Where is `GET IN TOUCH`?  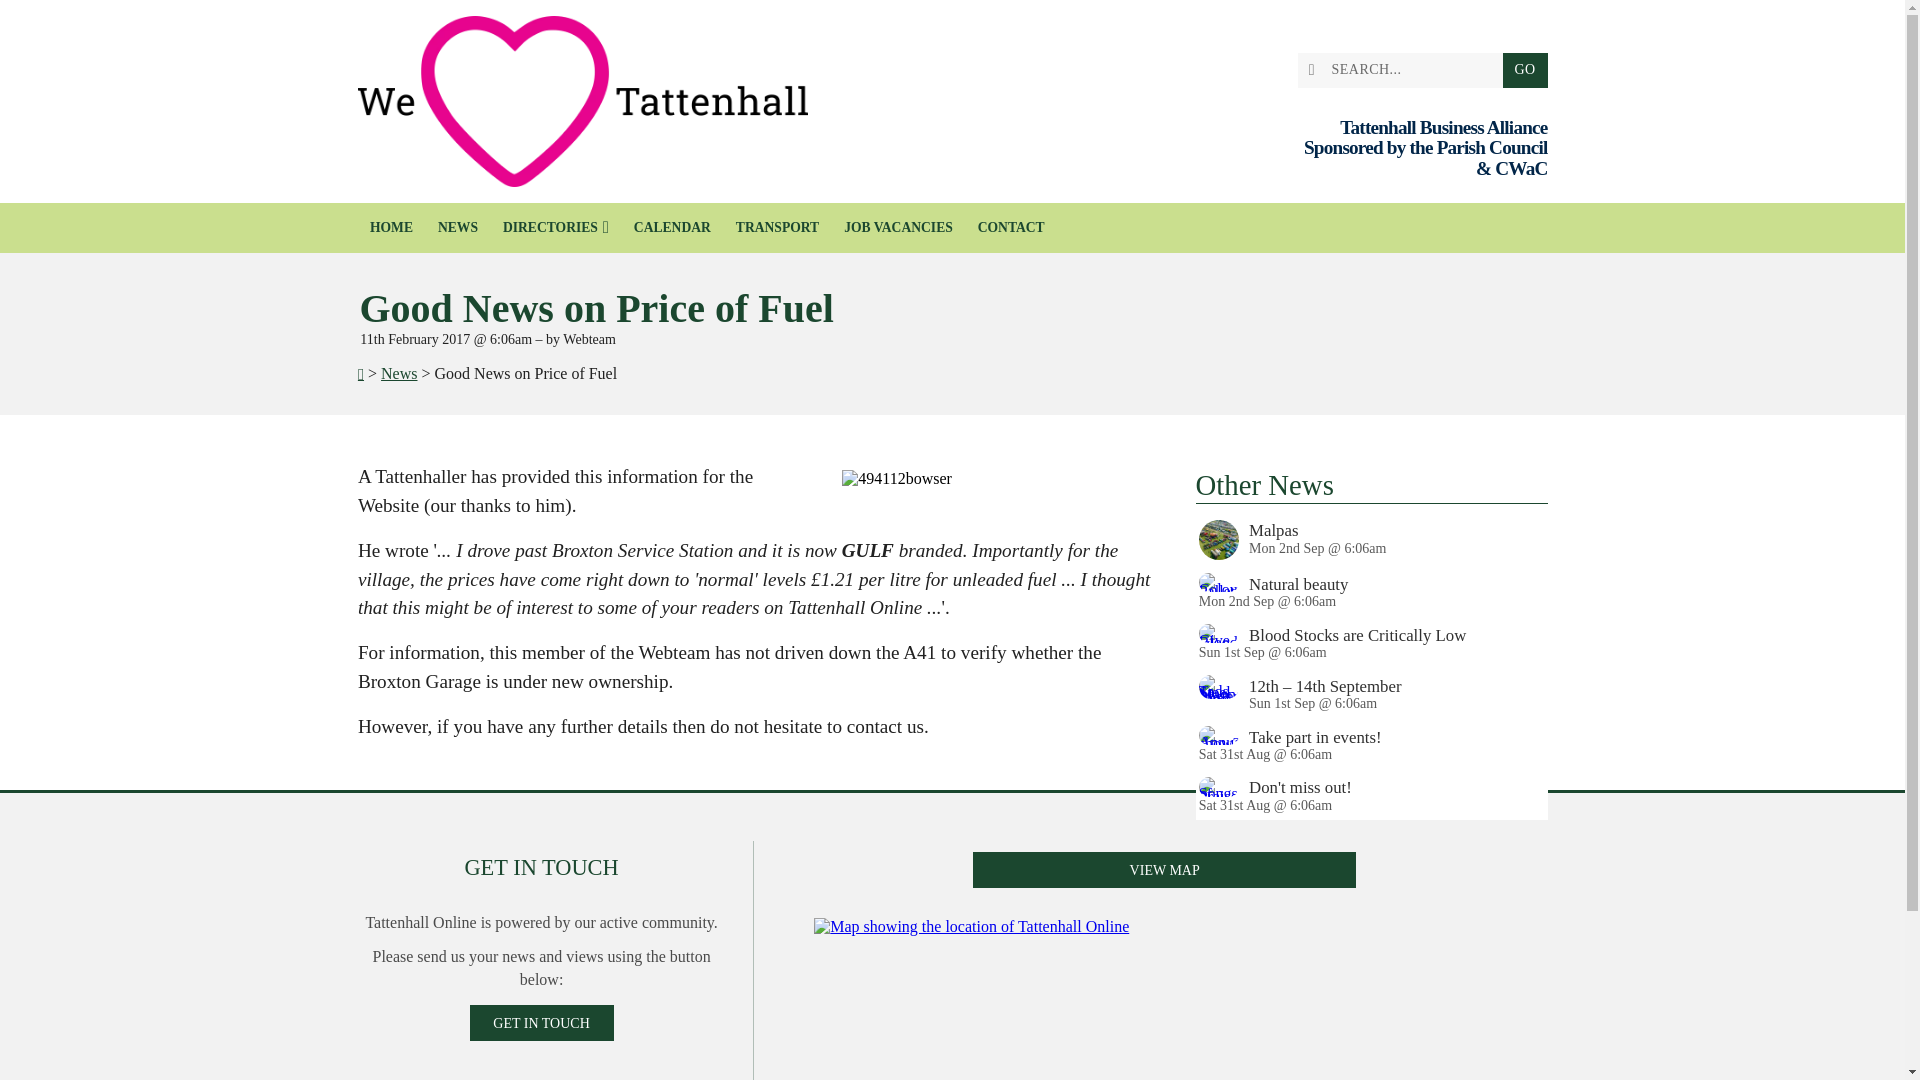
GET IN TOUCH is located at coordinates (542, 1023).